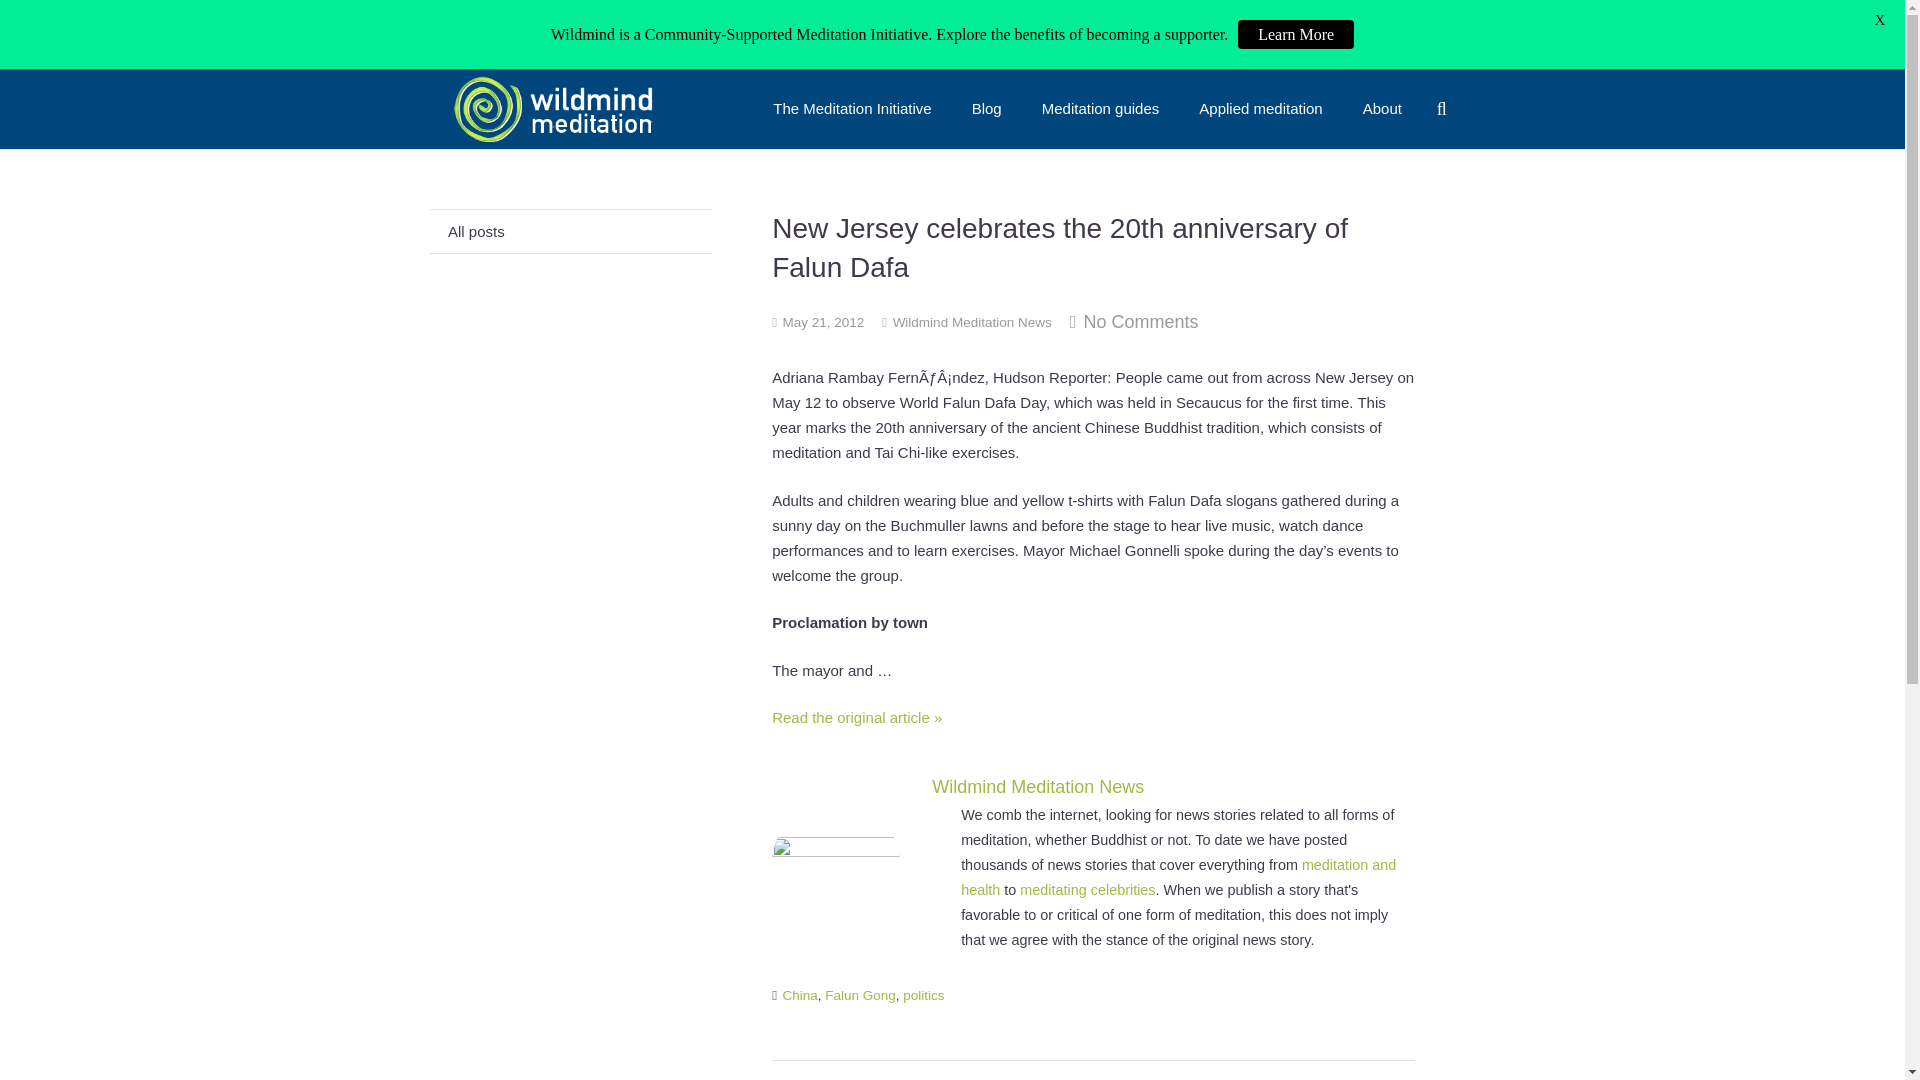  I want to click on No Comments, so click(1140, 322).